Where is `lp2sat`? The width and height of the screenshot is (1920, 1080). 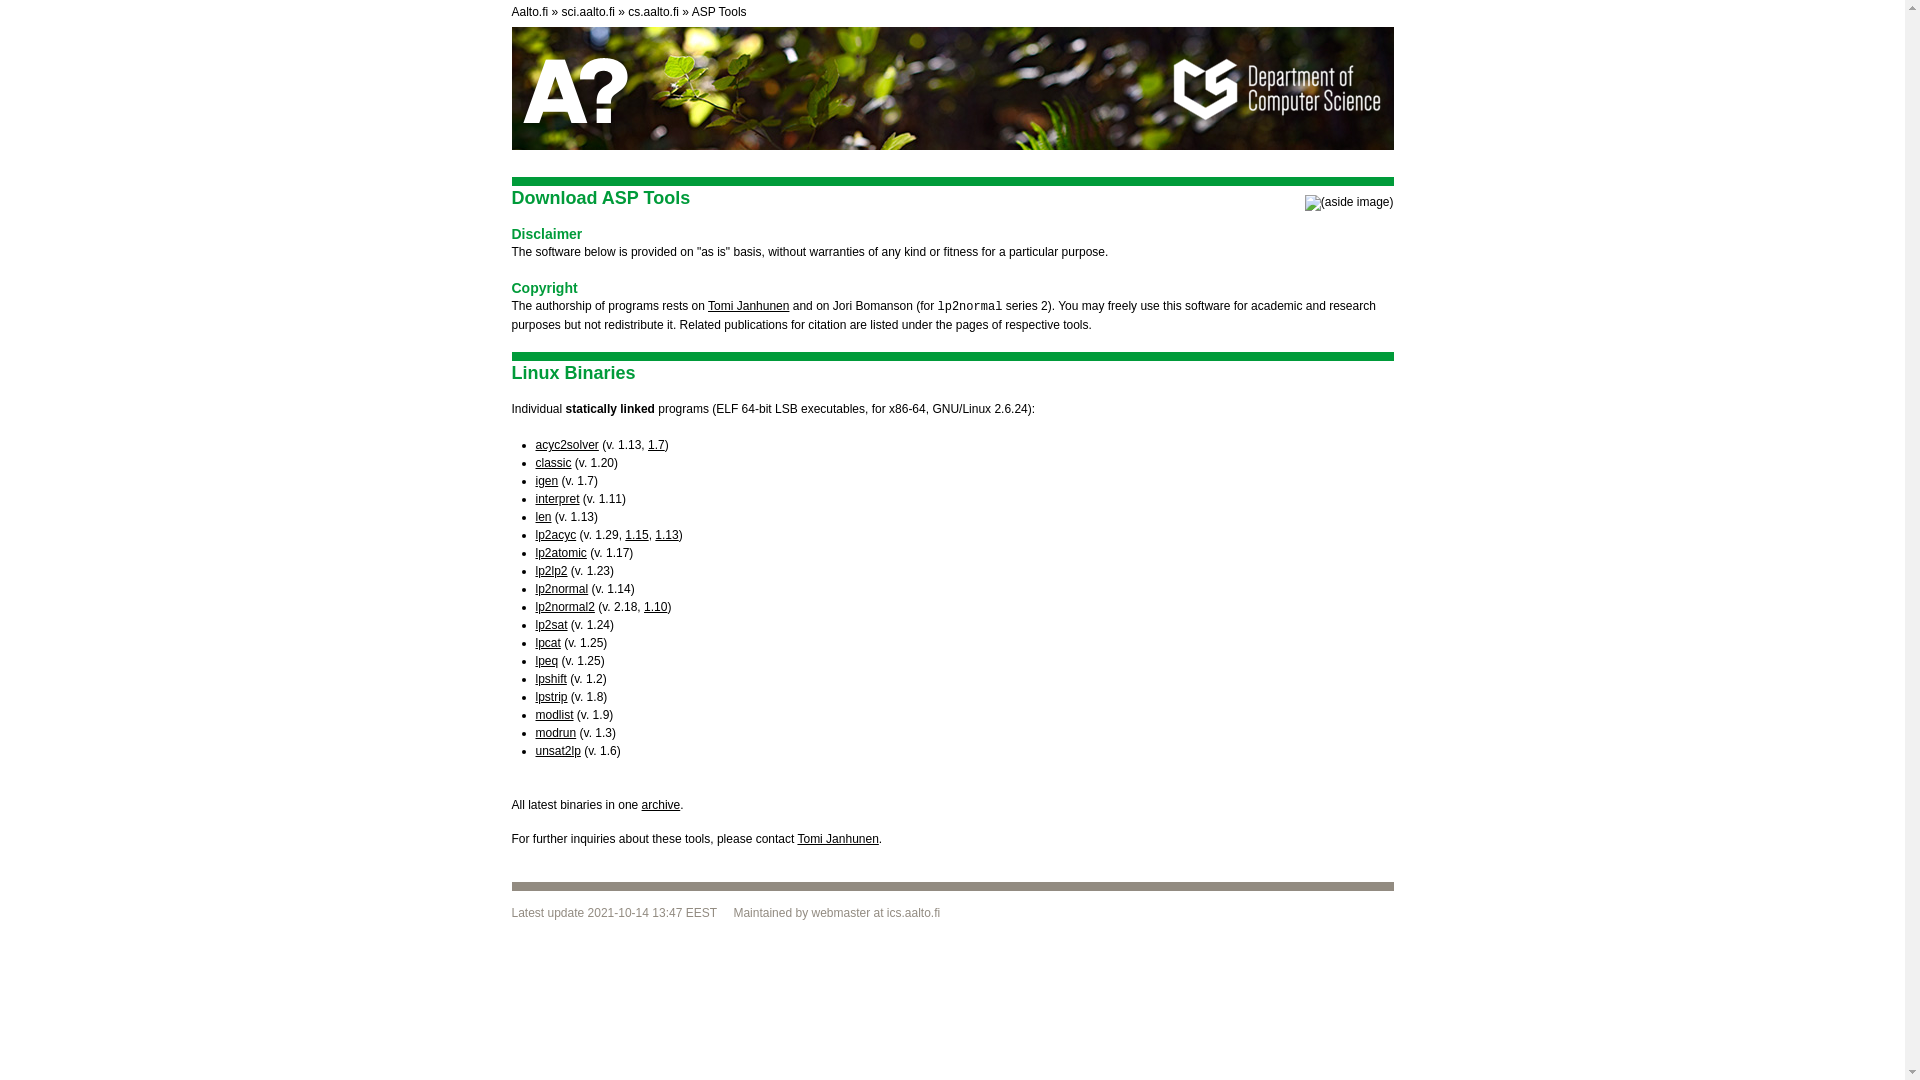
lp2sat is located at coordinates (552, 624).